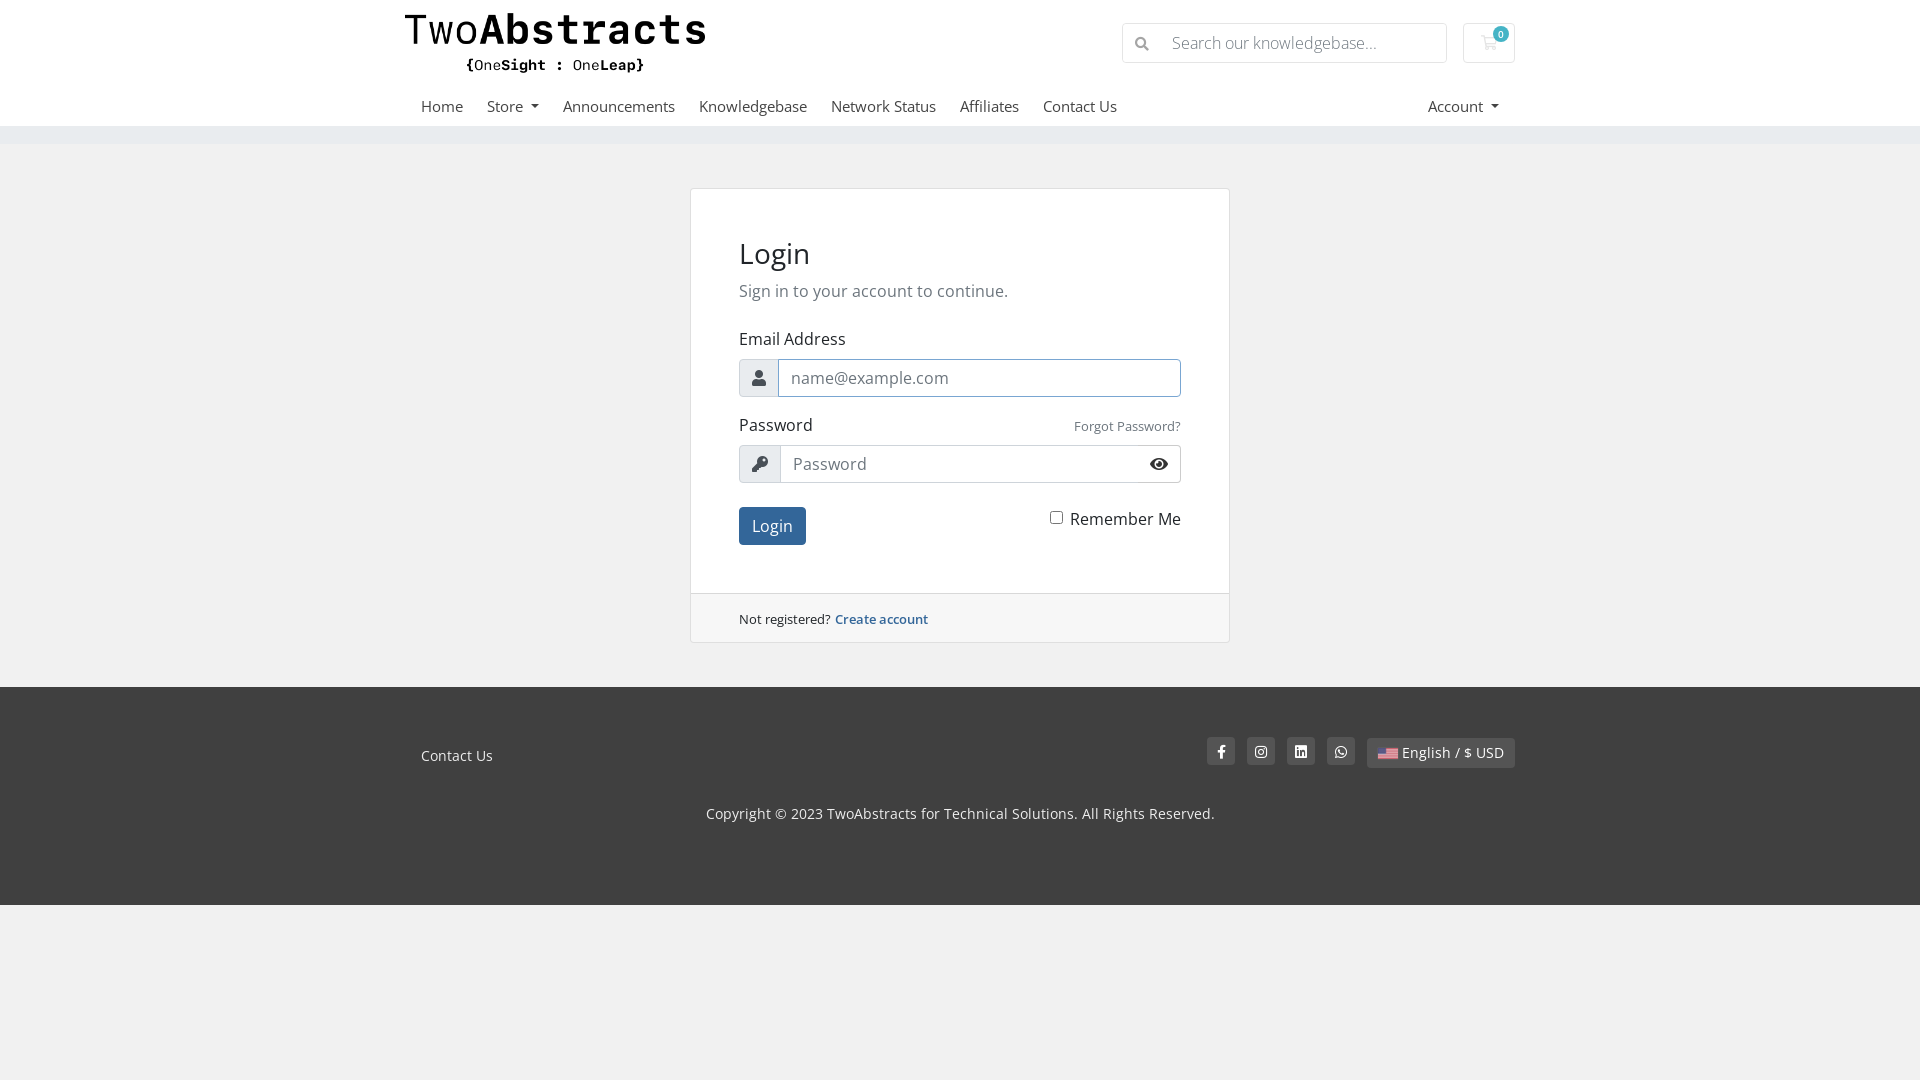 Image resolution: width=1920 pixels, height=1080 pixels. I want to click on Forgot Password?, so click(1128, 426).